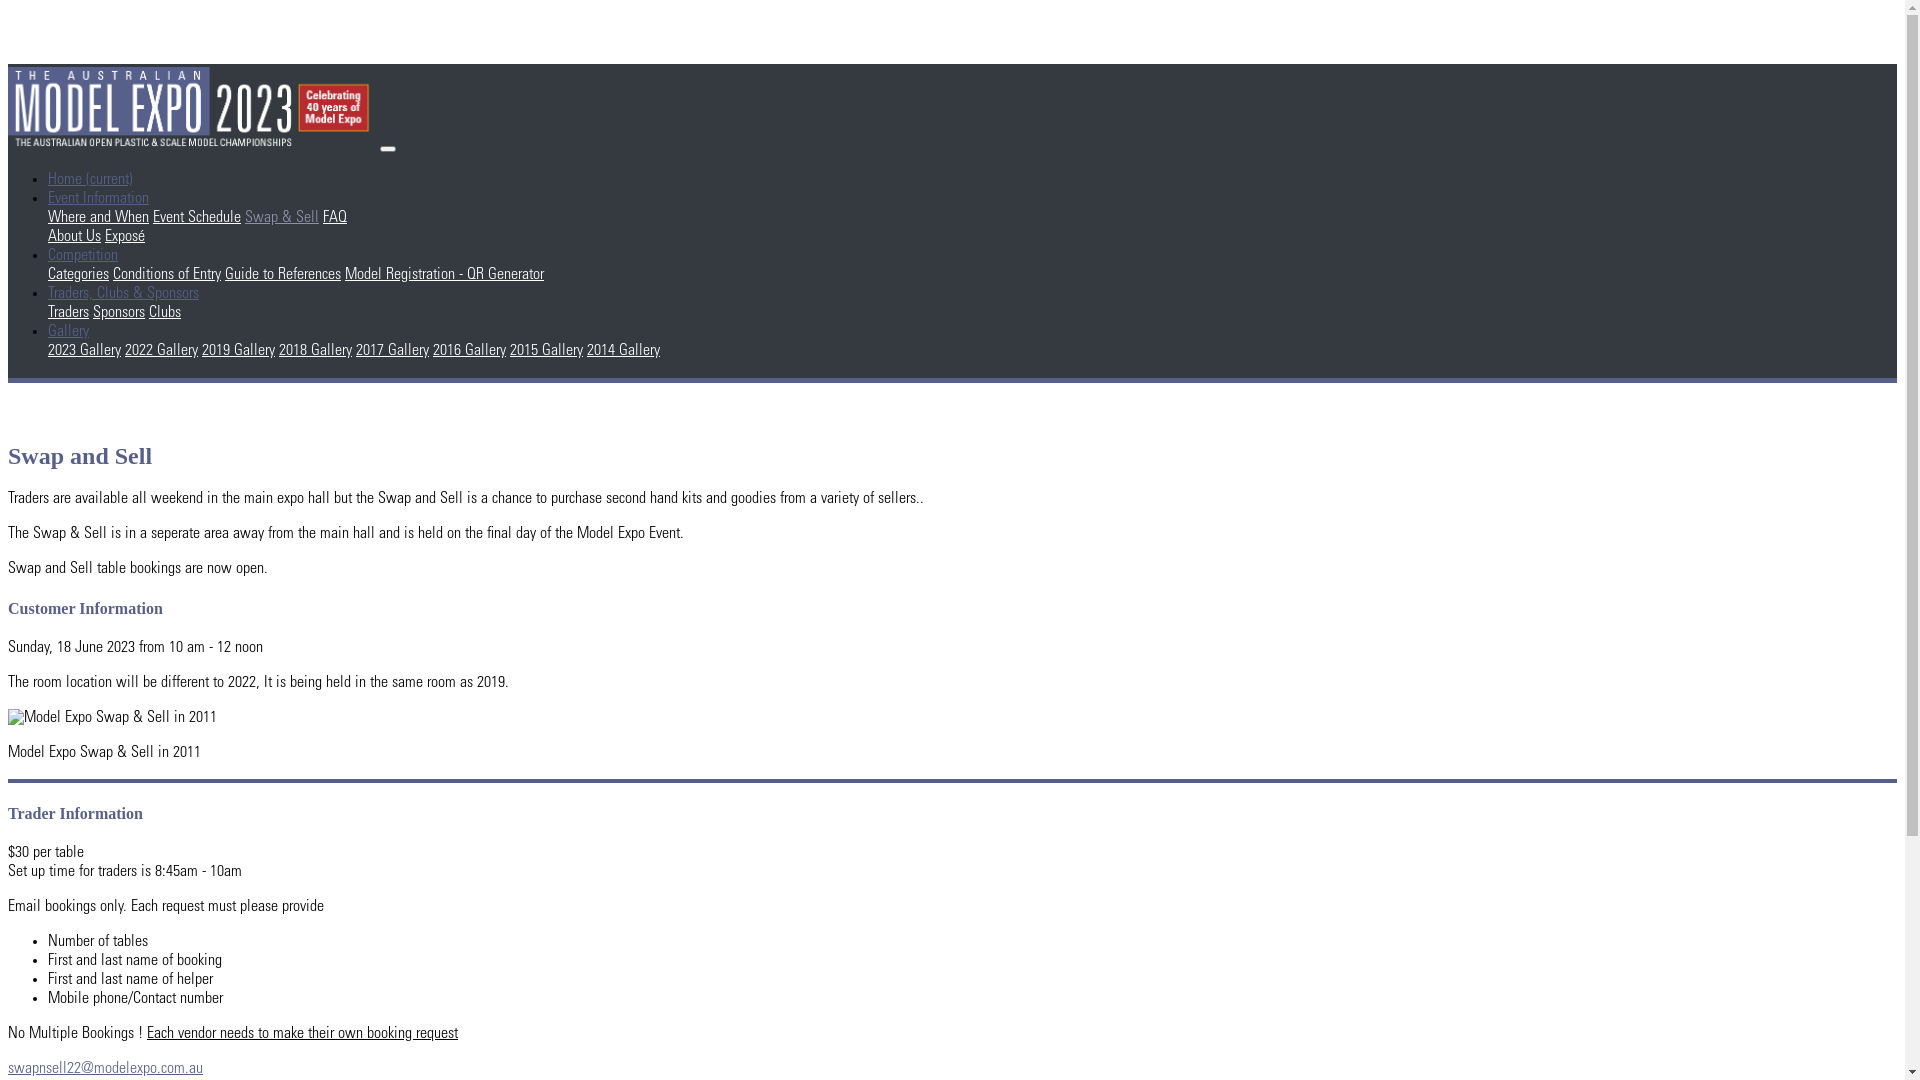 The height and width of the screenshot is (1080, 1920). What do you see at coordinates (68, 332) in the screenshot?
I see `Gallery` at bounding box center [68, 332].